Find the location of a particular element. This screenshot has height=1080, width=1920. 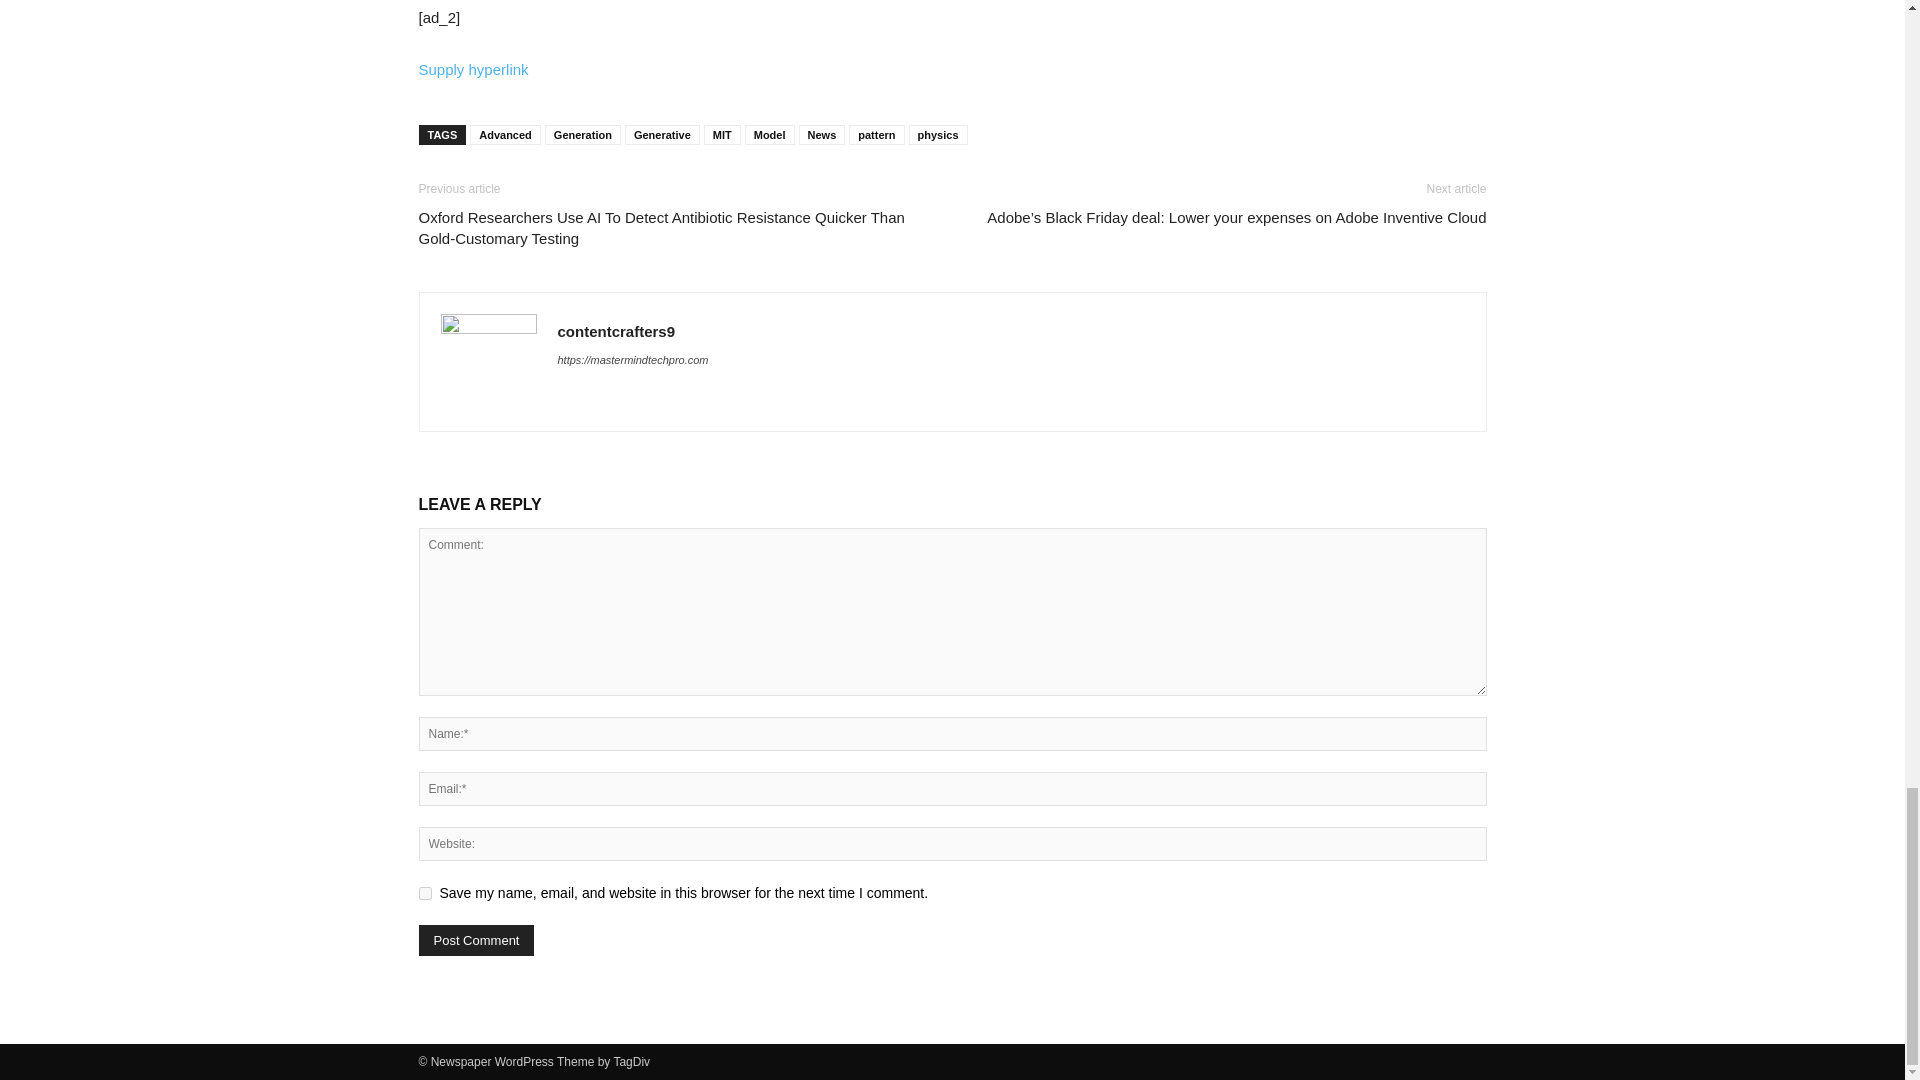

Advanced is located at coordinates (506, 134).